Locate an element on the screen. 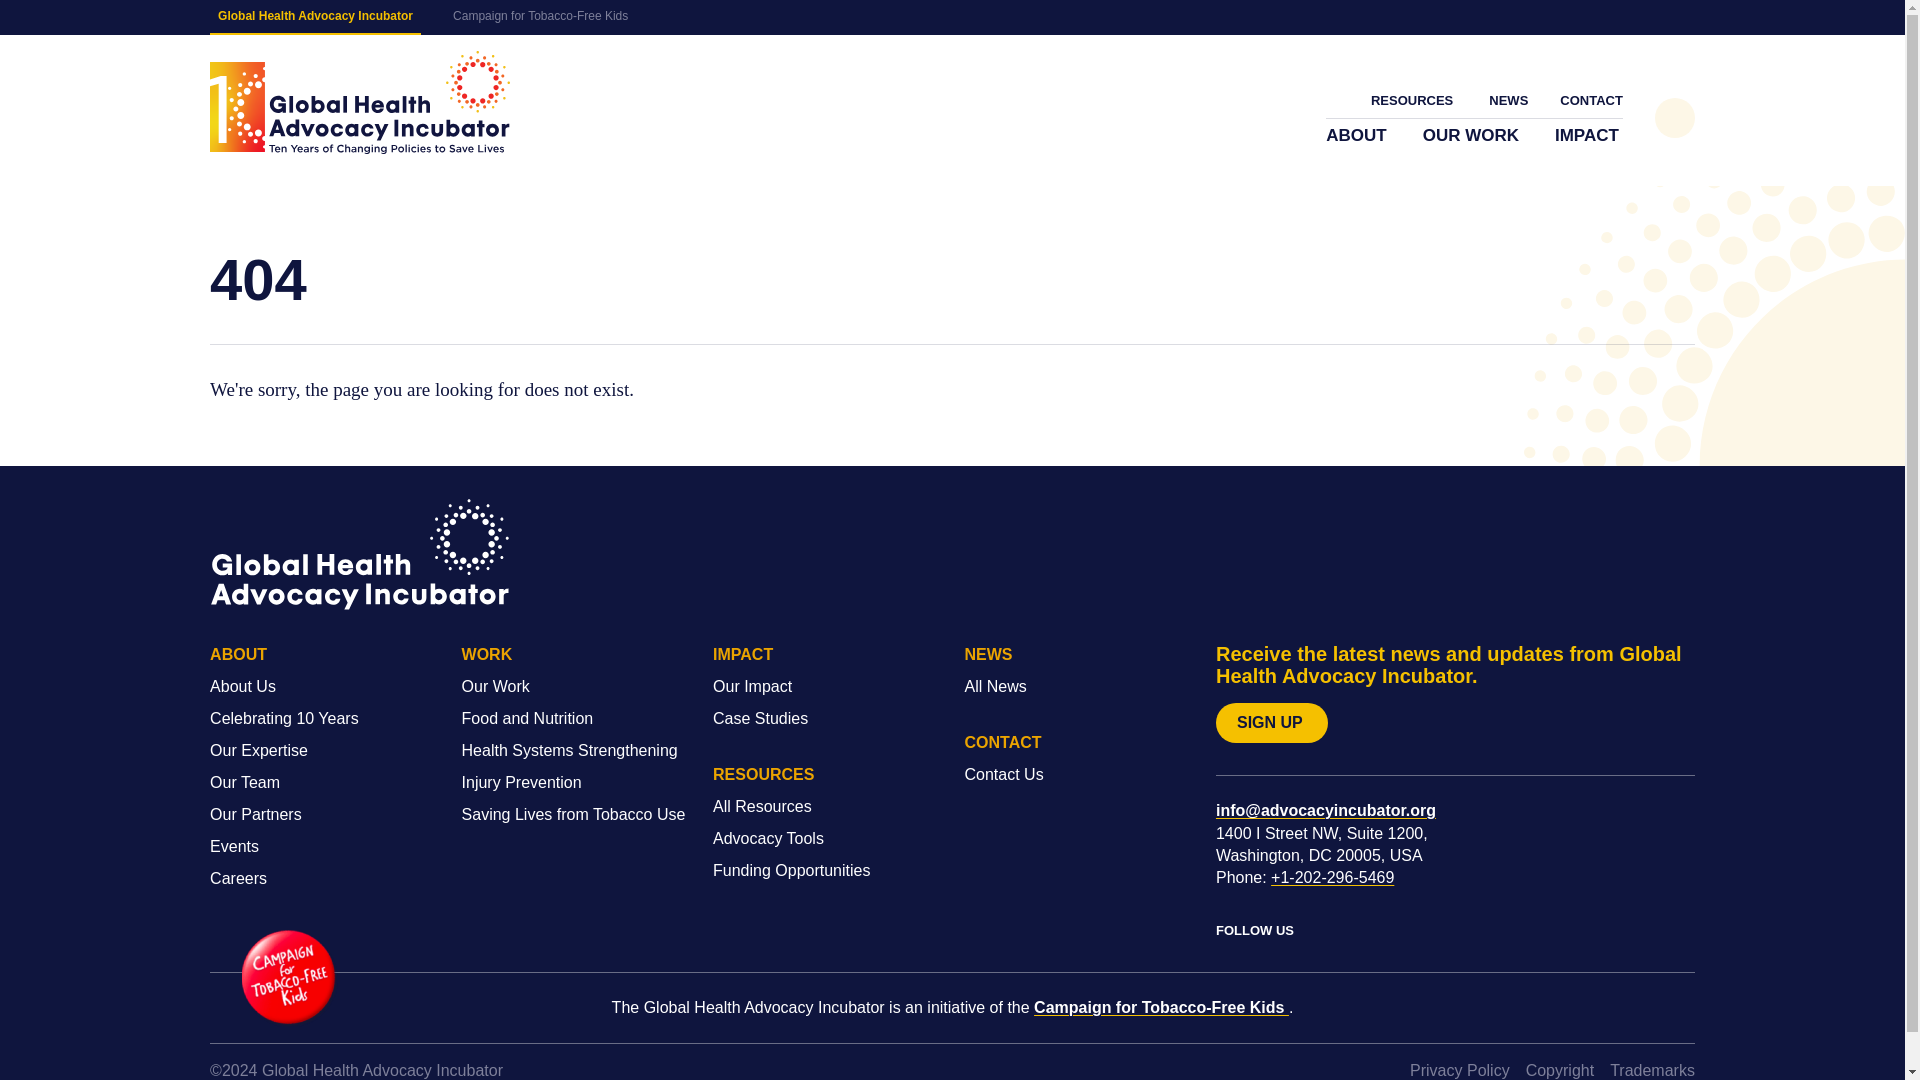  OUR WORK is located at coordinates (1472, 136).